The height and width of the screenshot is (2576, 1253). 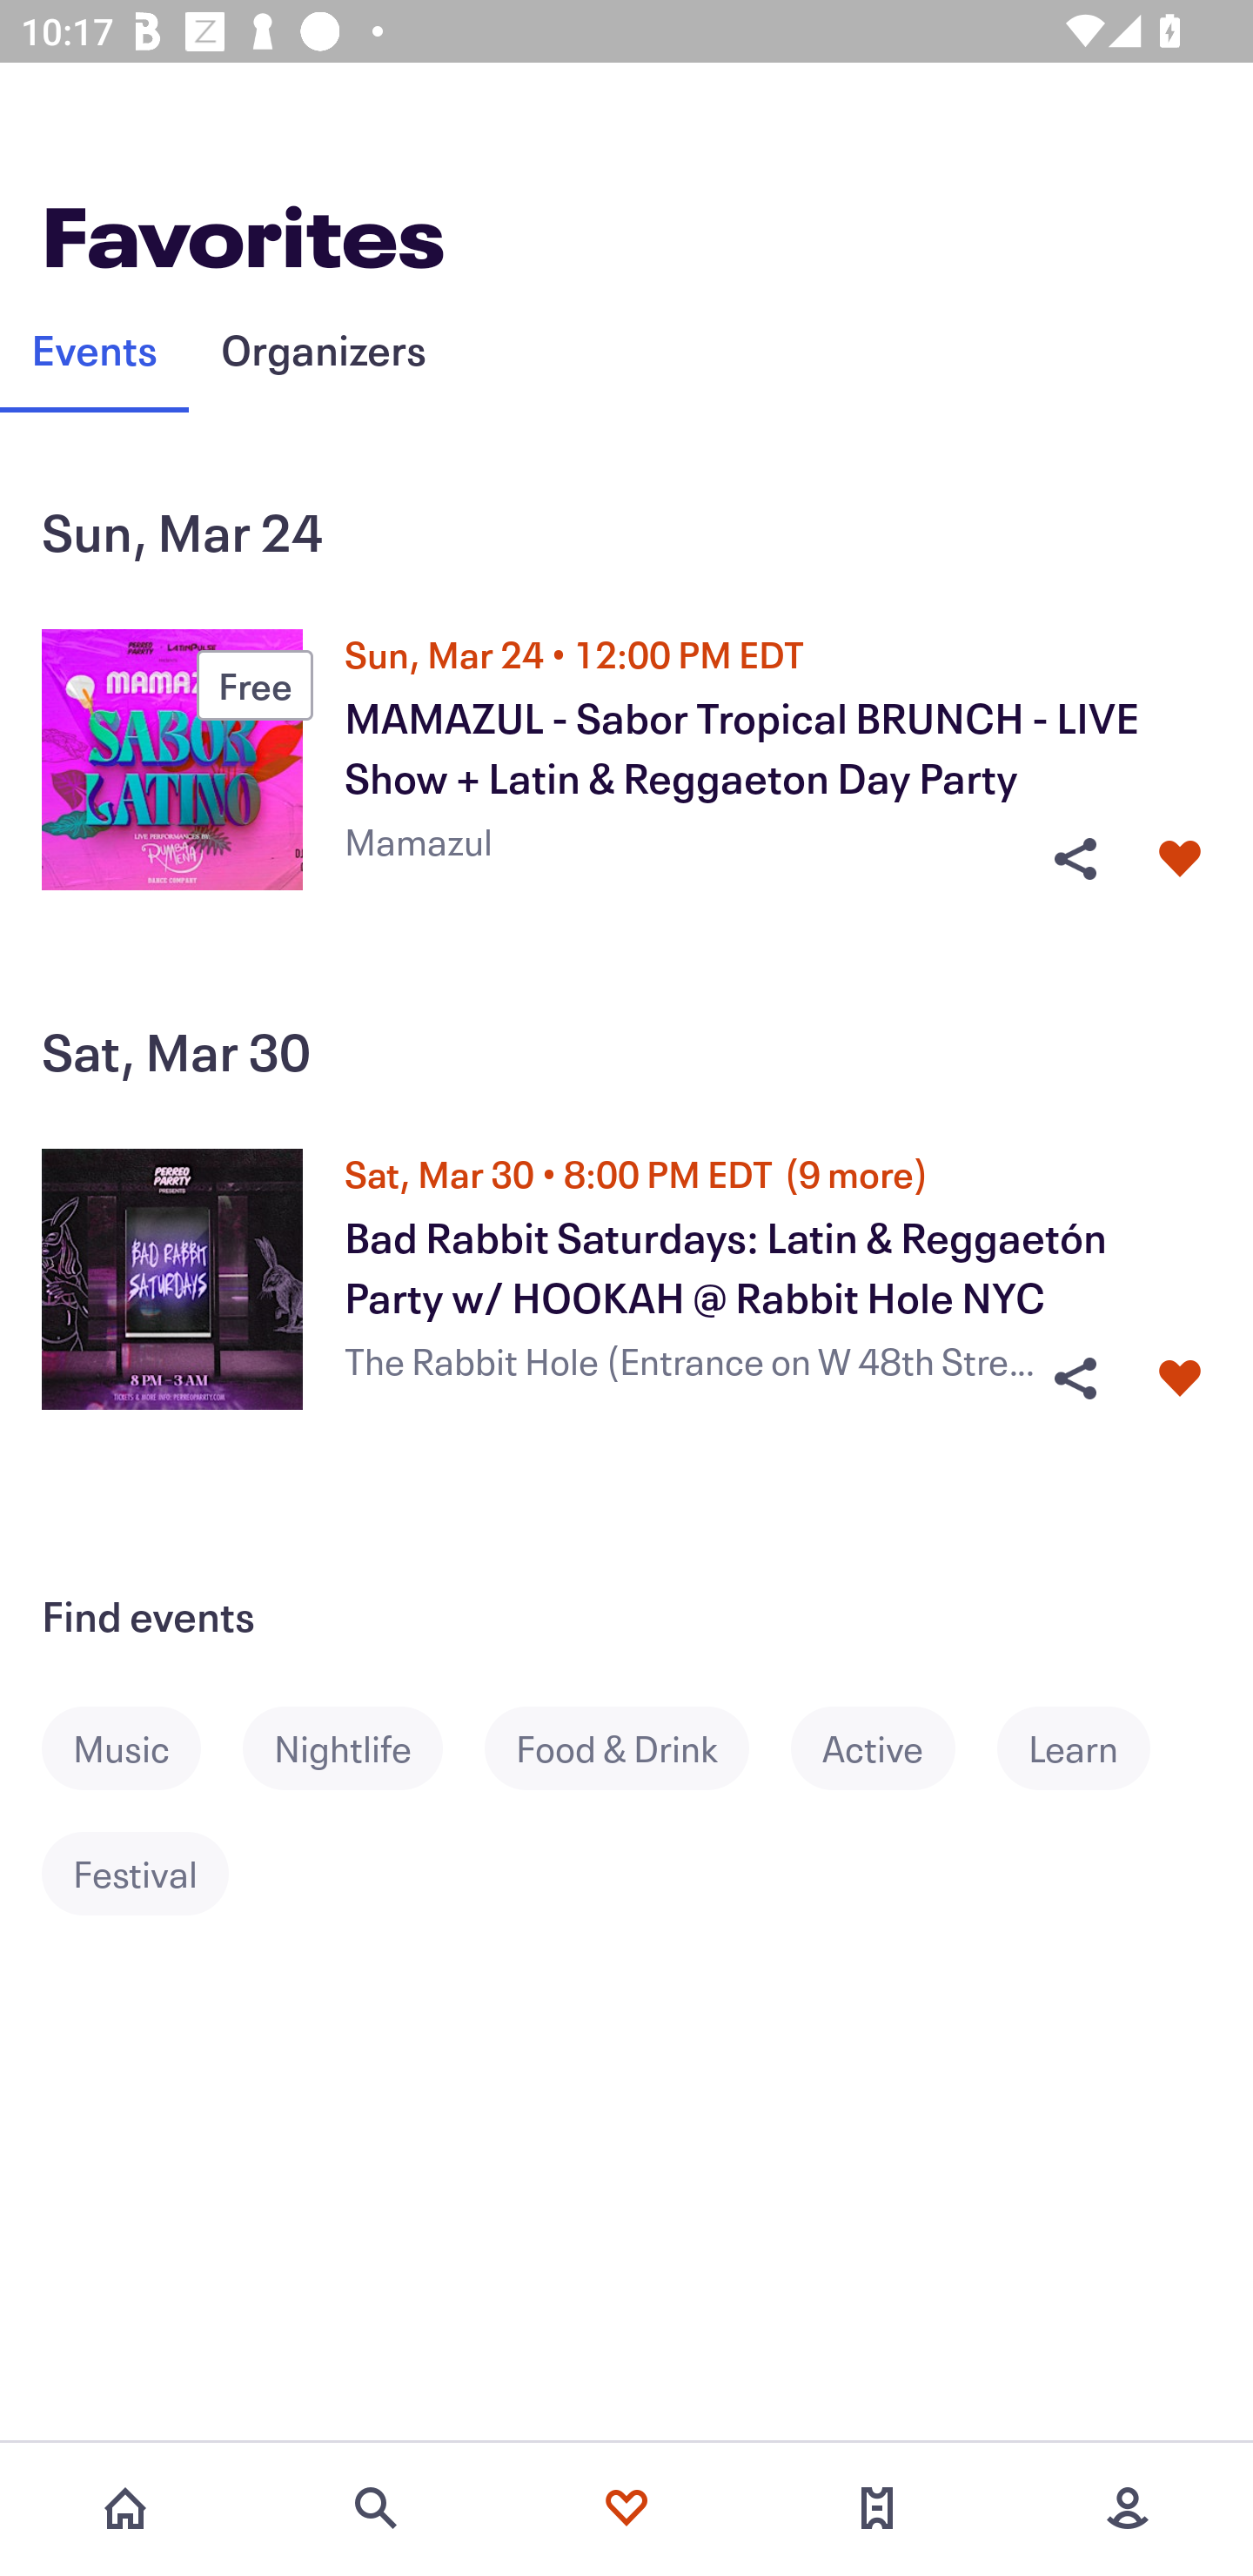 I want to click on Search events, so click(x=376, y=2508).